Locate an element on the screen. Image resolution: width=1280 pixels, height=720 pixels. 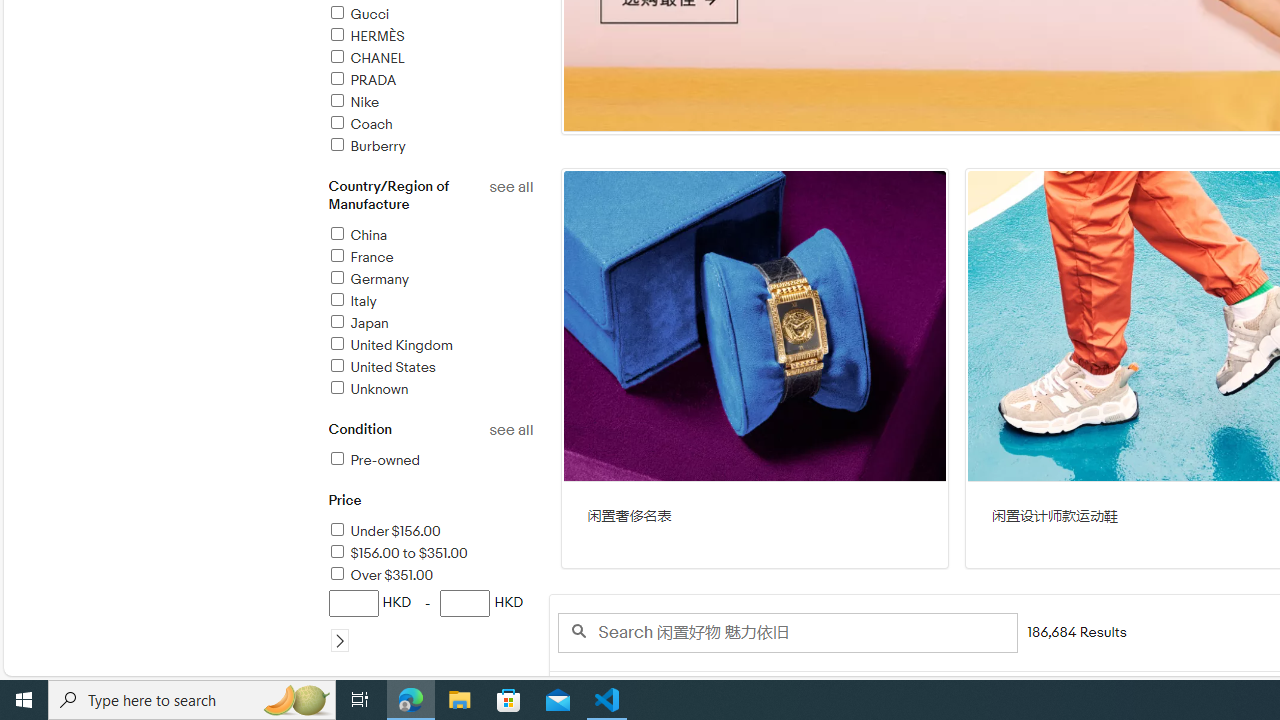
United States is located at coordinates (430, 368).